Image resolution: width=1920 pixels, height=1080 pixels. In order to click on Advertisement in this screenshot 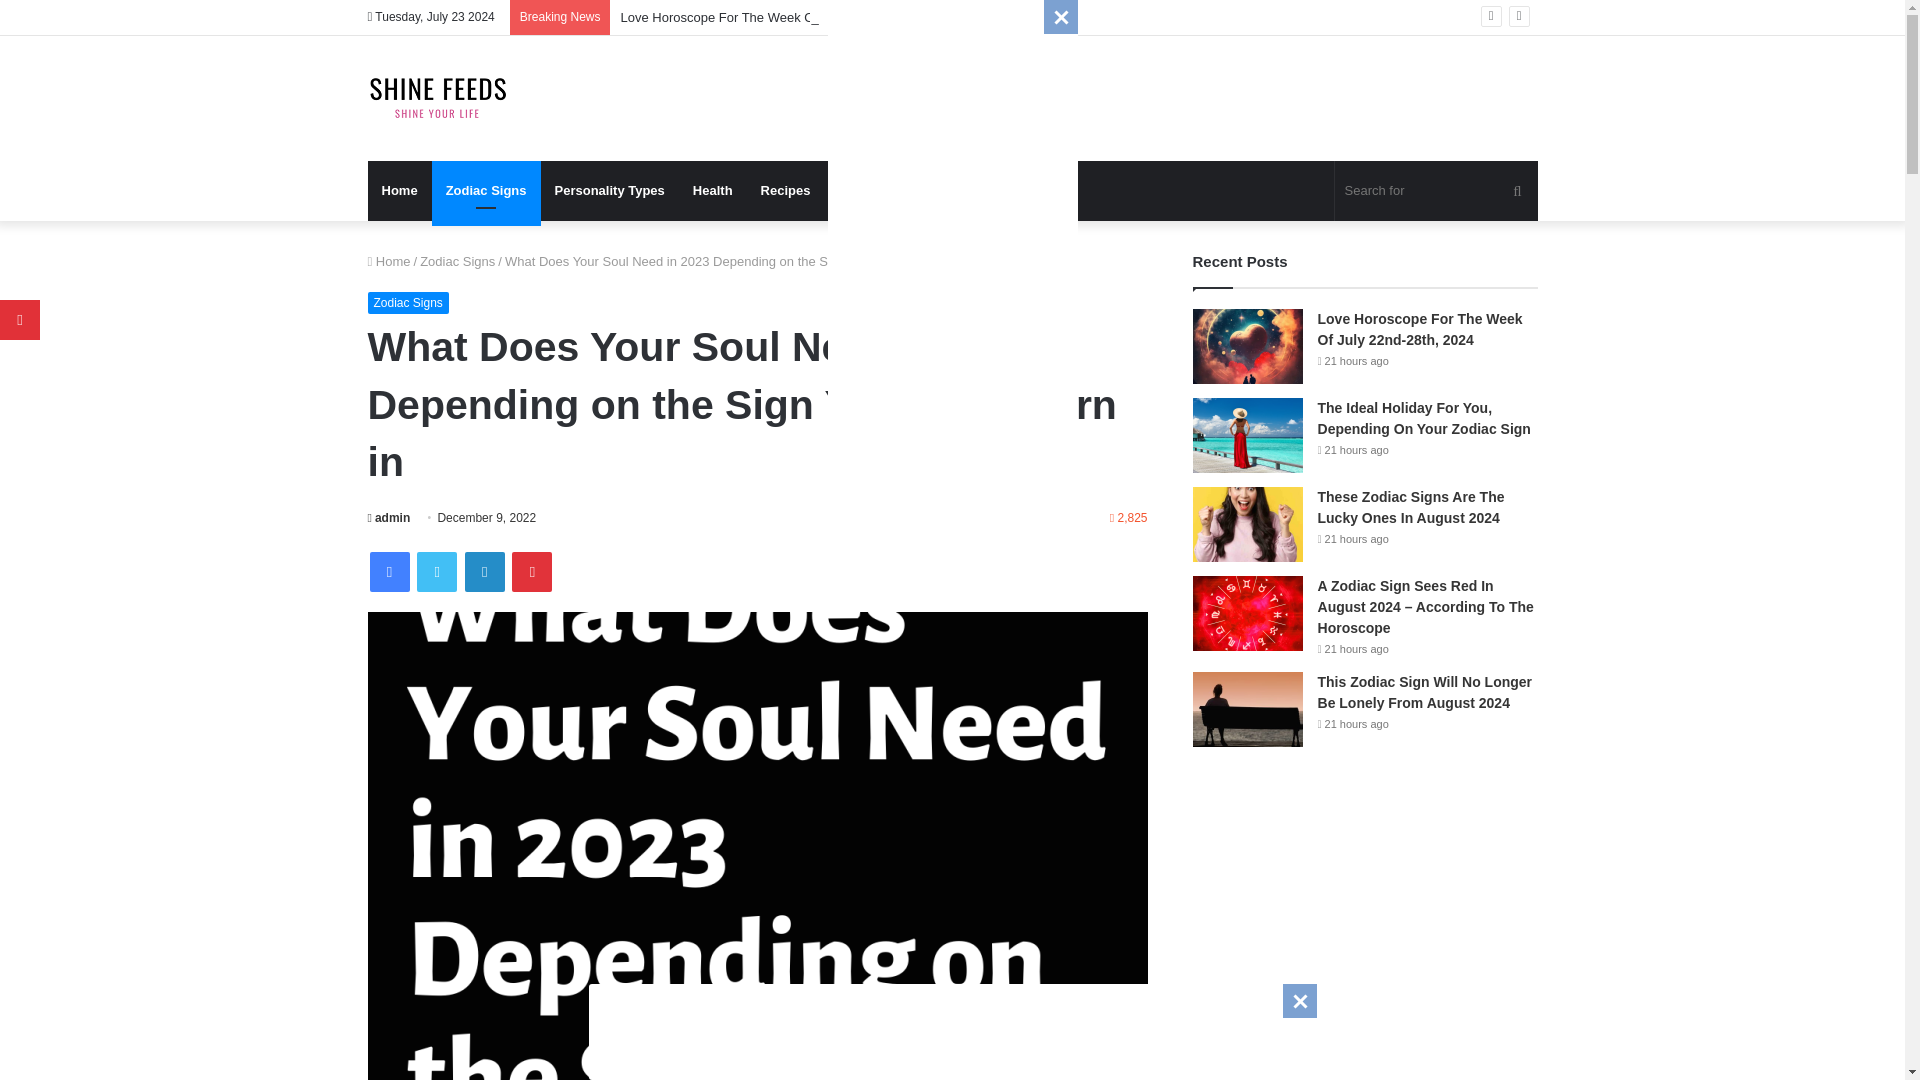, I will do `click(951, 1028)`.